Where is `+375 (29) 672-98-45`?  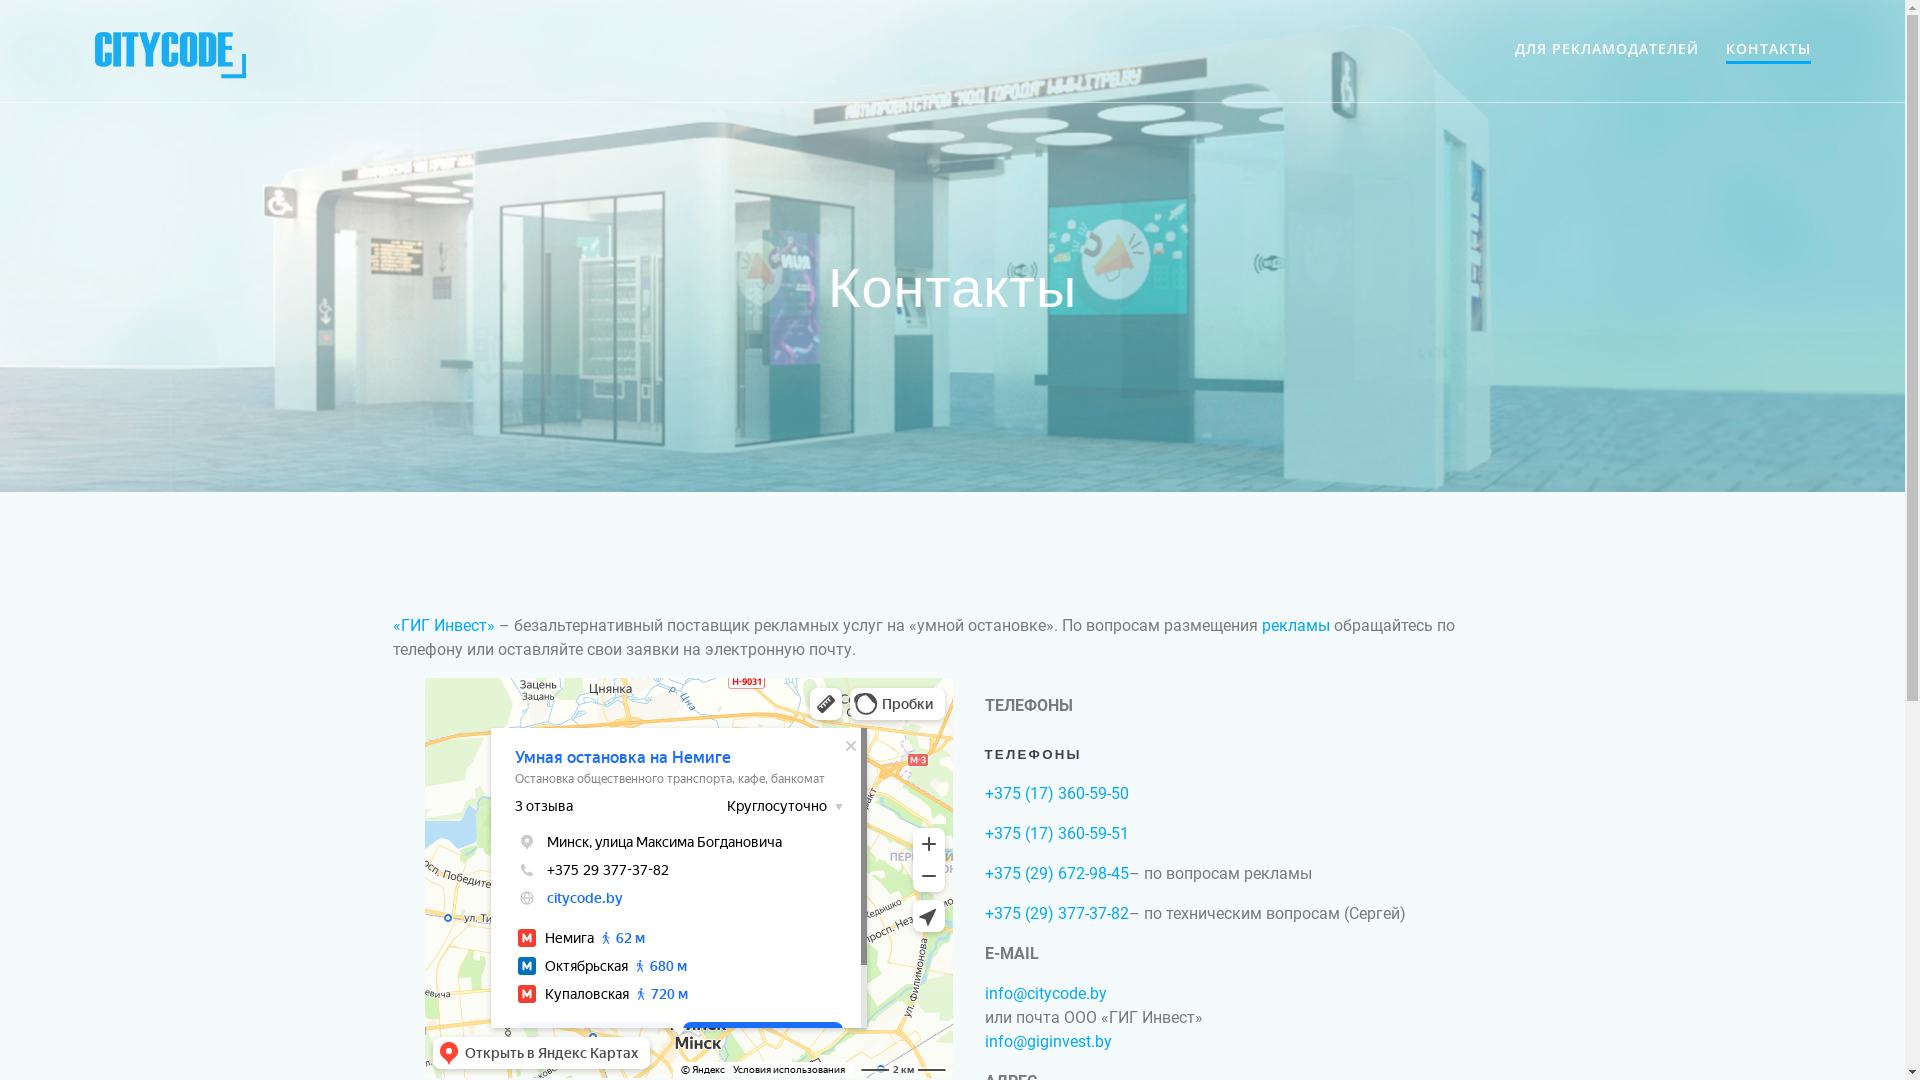
+375 (29) 672-98-45 is located at coordinates (1056, 873).